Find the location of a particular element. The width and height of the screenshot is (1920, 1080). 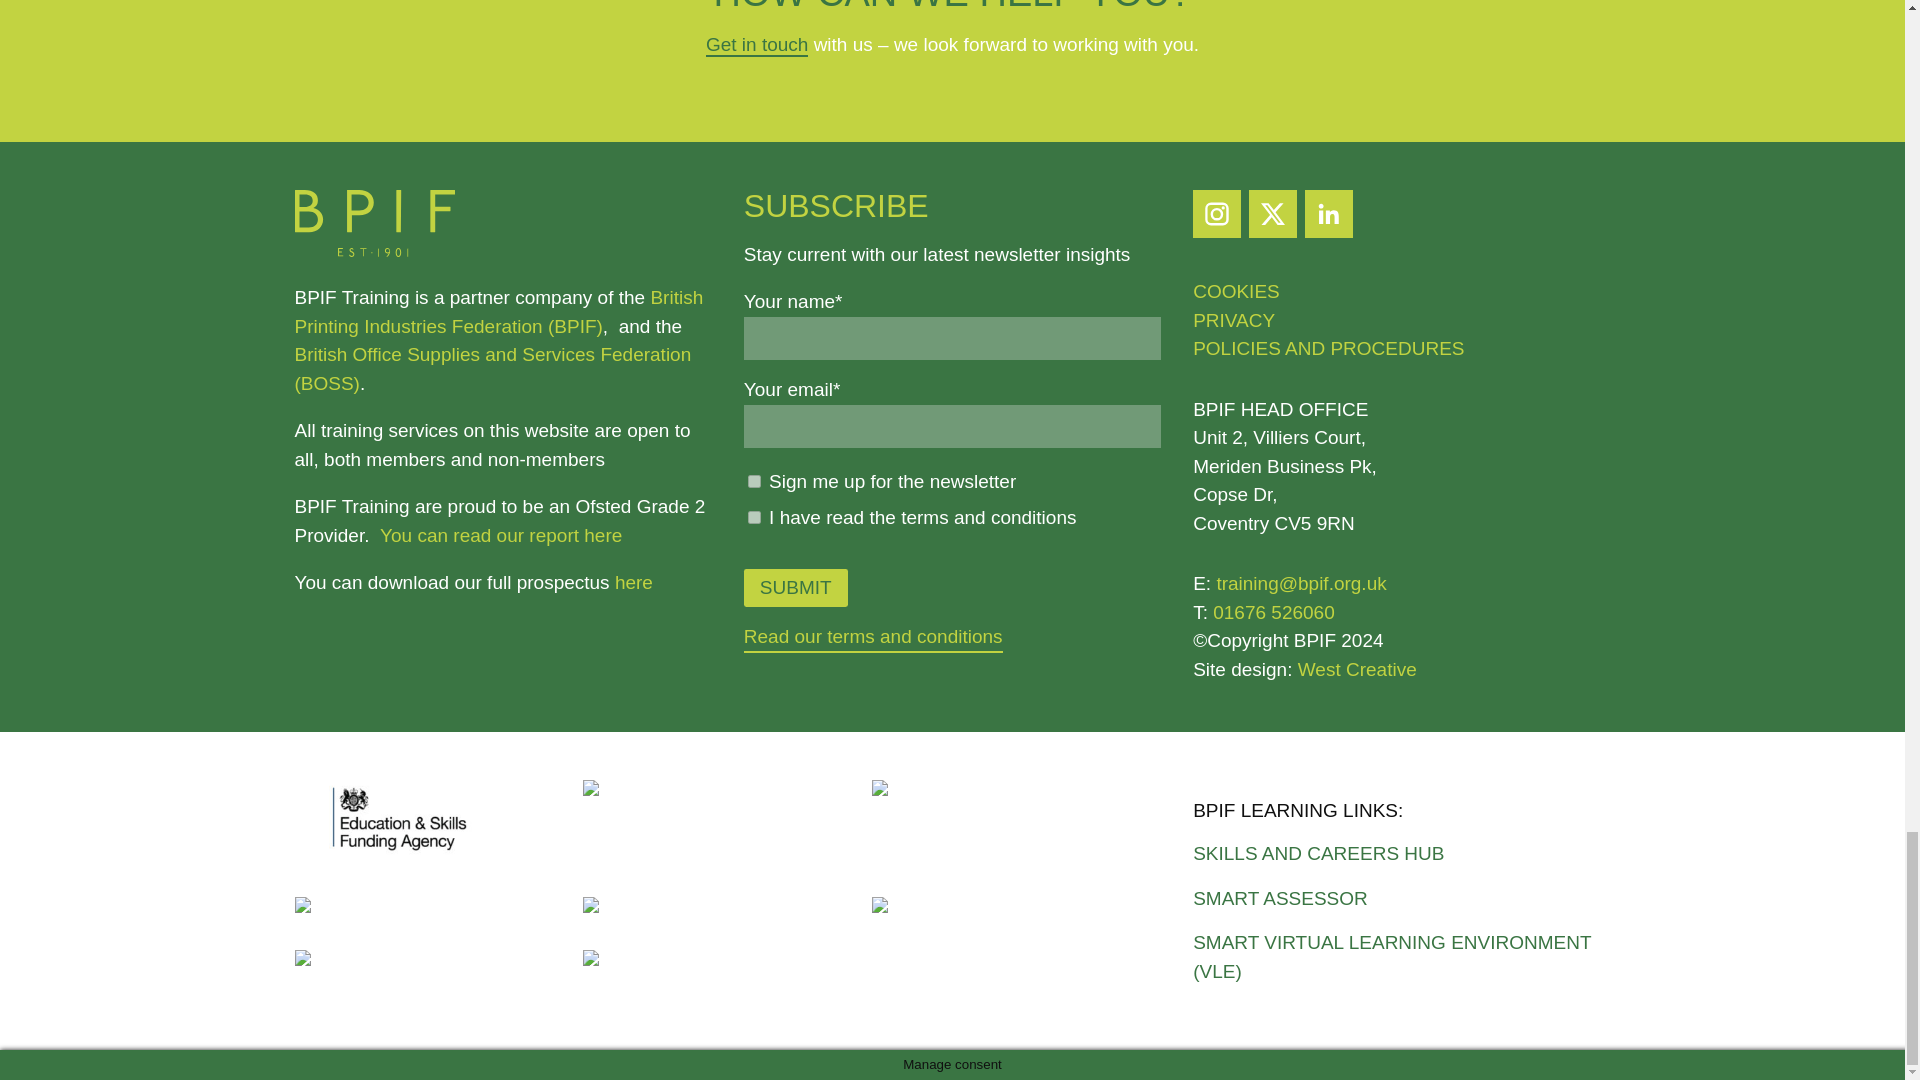

West Creative is located at coordinates (1356, 669).